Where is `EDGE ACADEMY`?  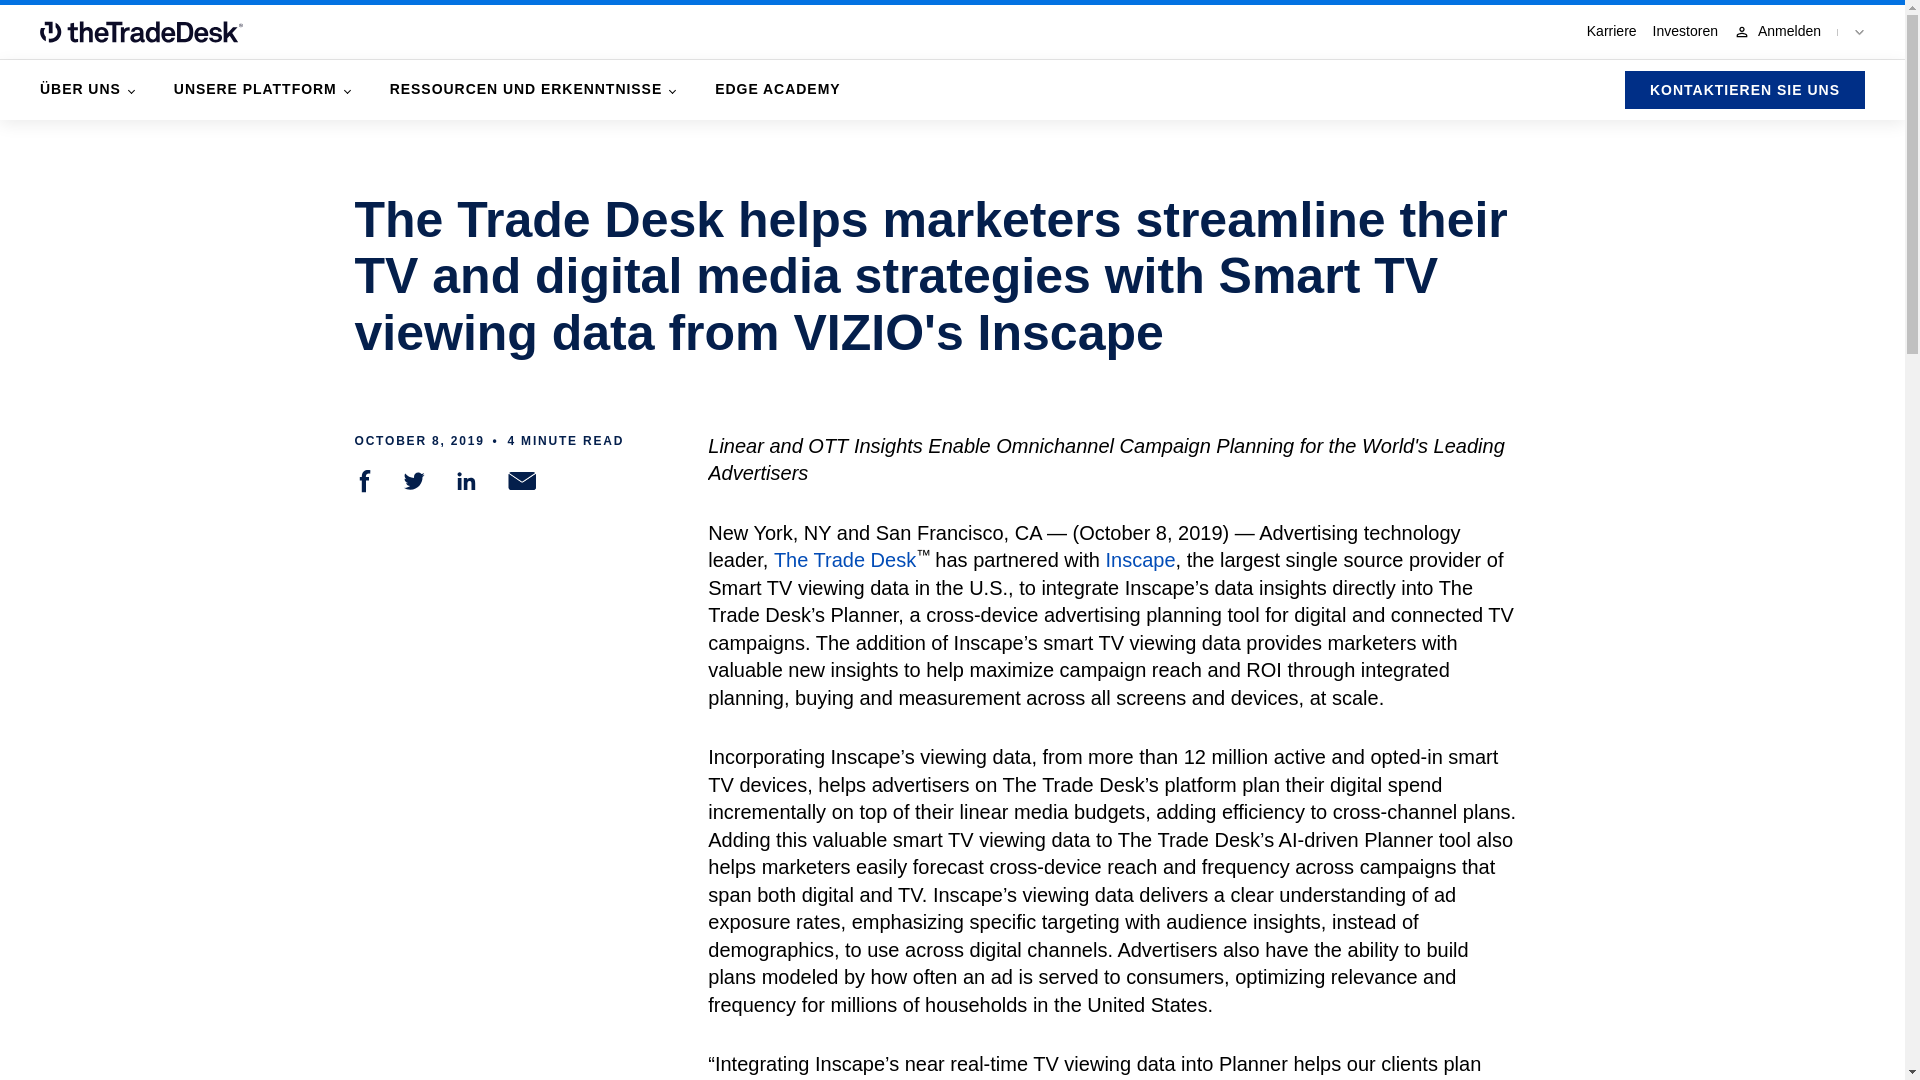
EDGE ACADEMY is located at coordinates (777, 89).